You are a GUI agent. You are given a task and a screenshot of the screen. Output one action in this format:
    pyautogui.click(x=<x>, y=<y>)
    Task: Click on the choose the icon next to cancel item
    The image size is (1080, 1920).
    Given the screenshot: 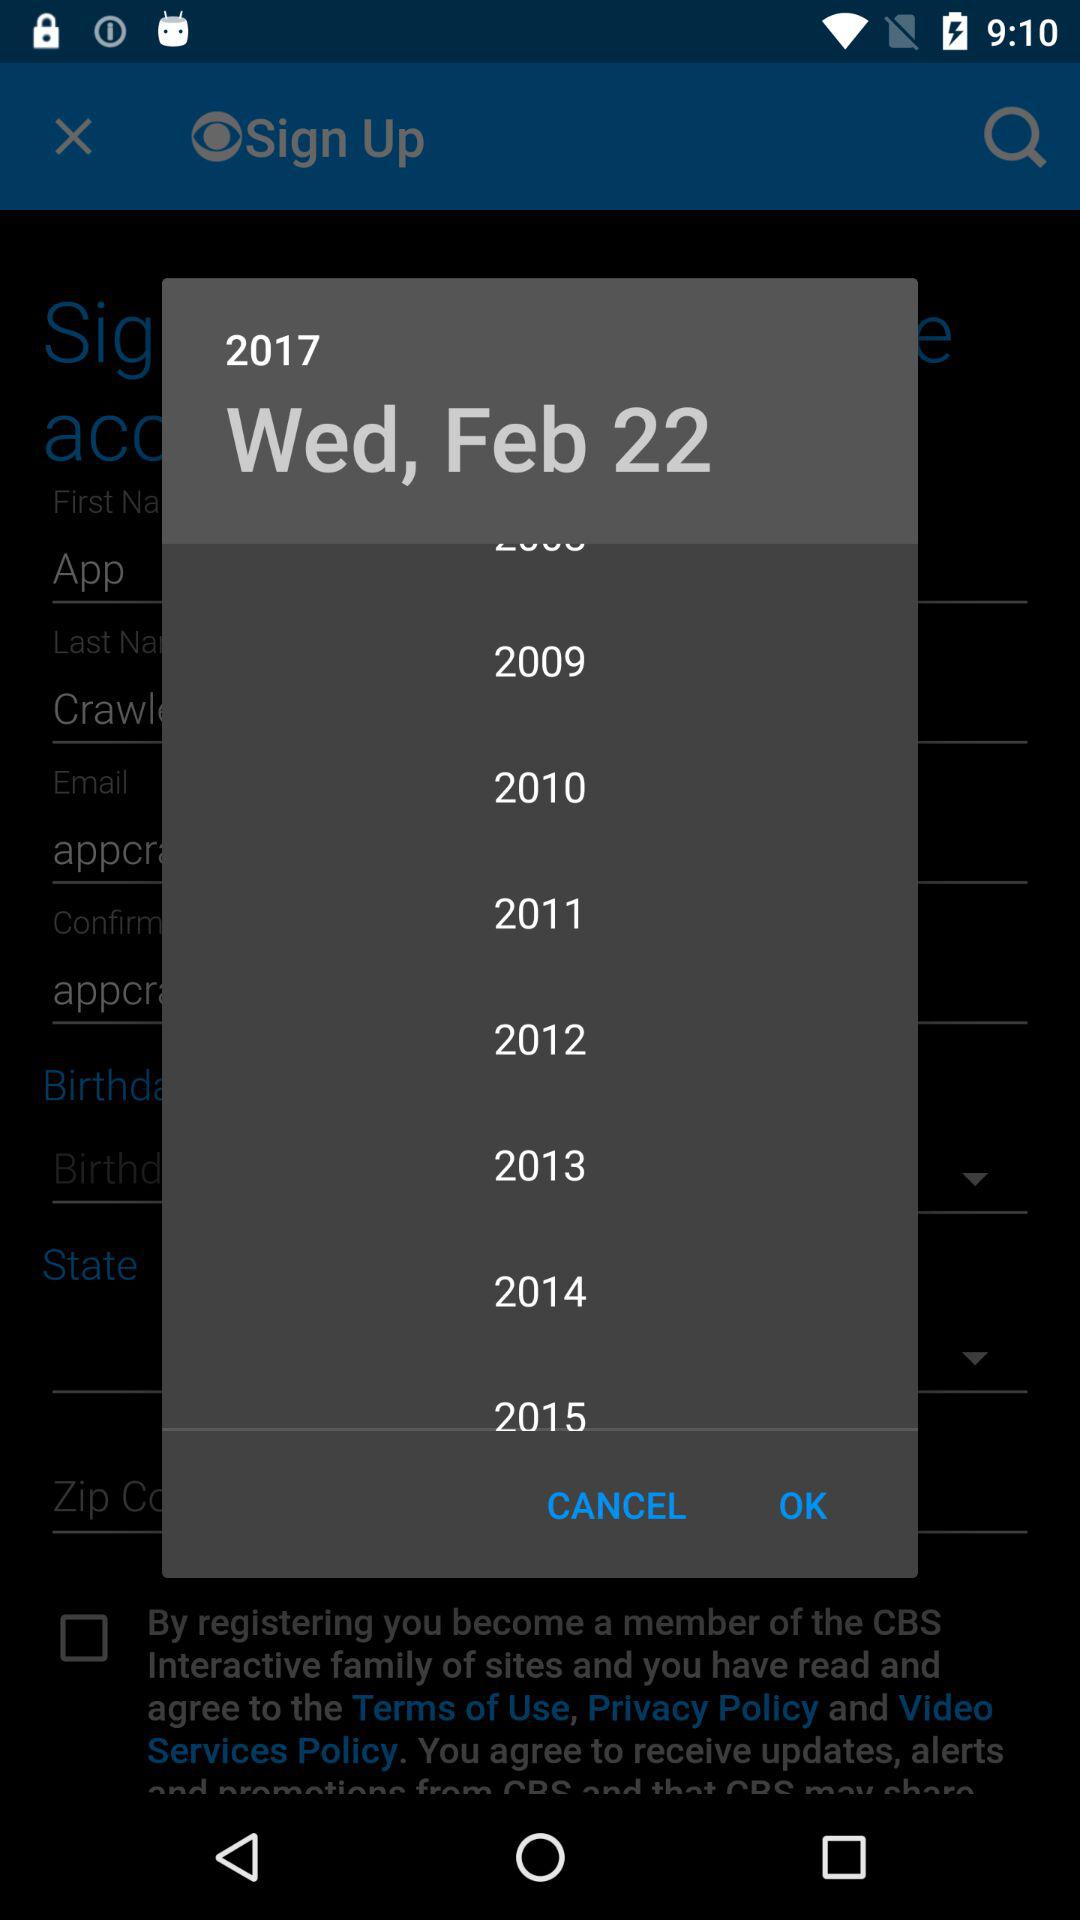 What is the action you would take?
    pyautogui.click(x=802, y=1504)
    